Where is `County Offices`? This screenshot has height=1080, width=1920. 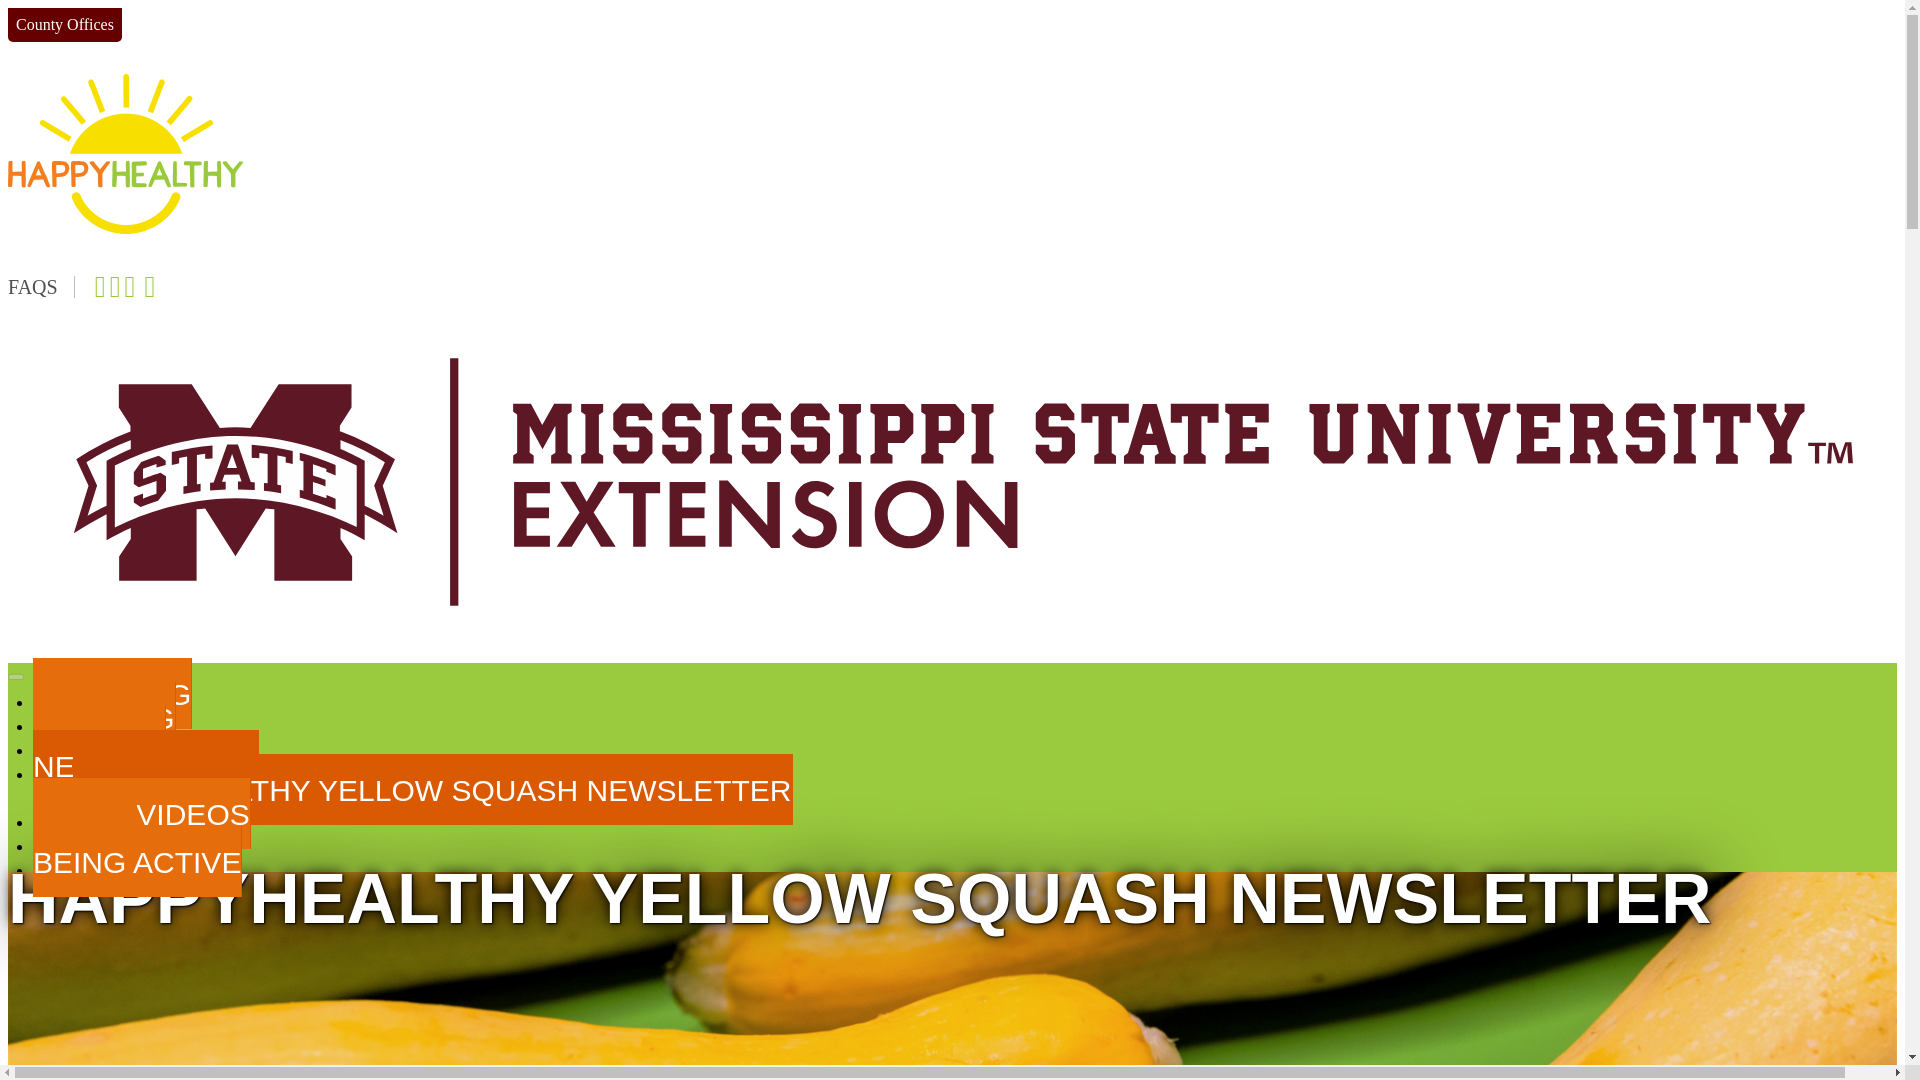
County Offices is located at coordinates (64, 24).